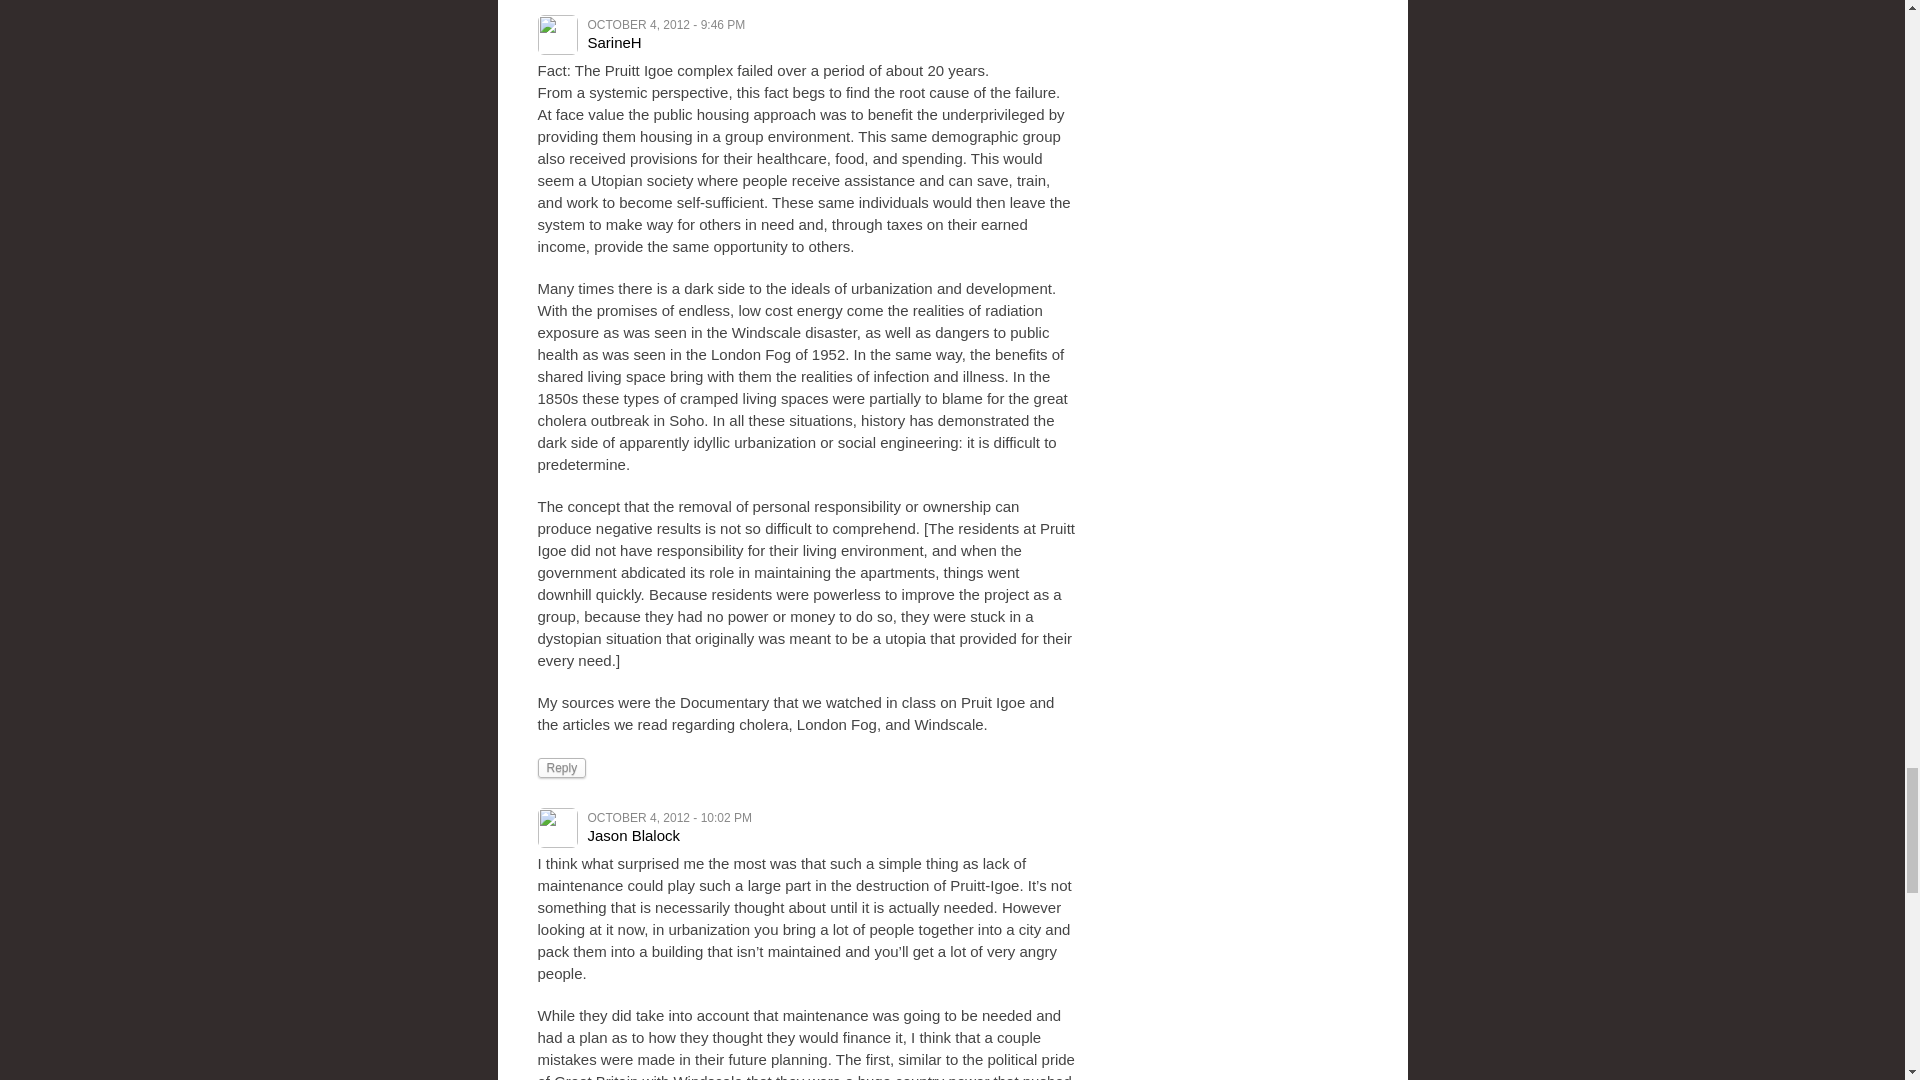  I want to click on Reply, so click(562, 768).